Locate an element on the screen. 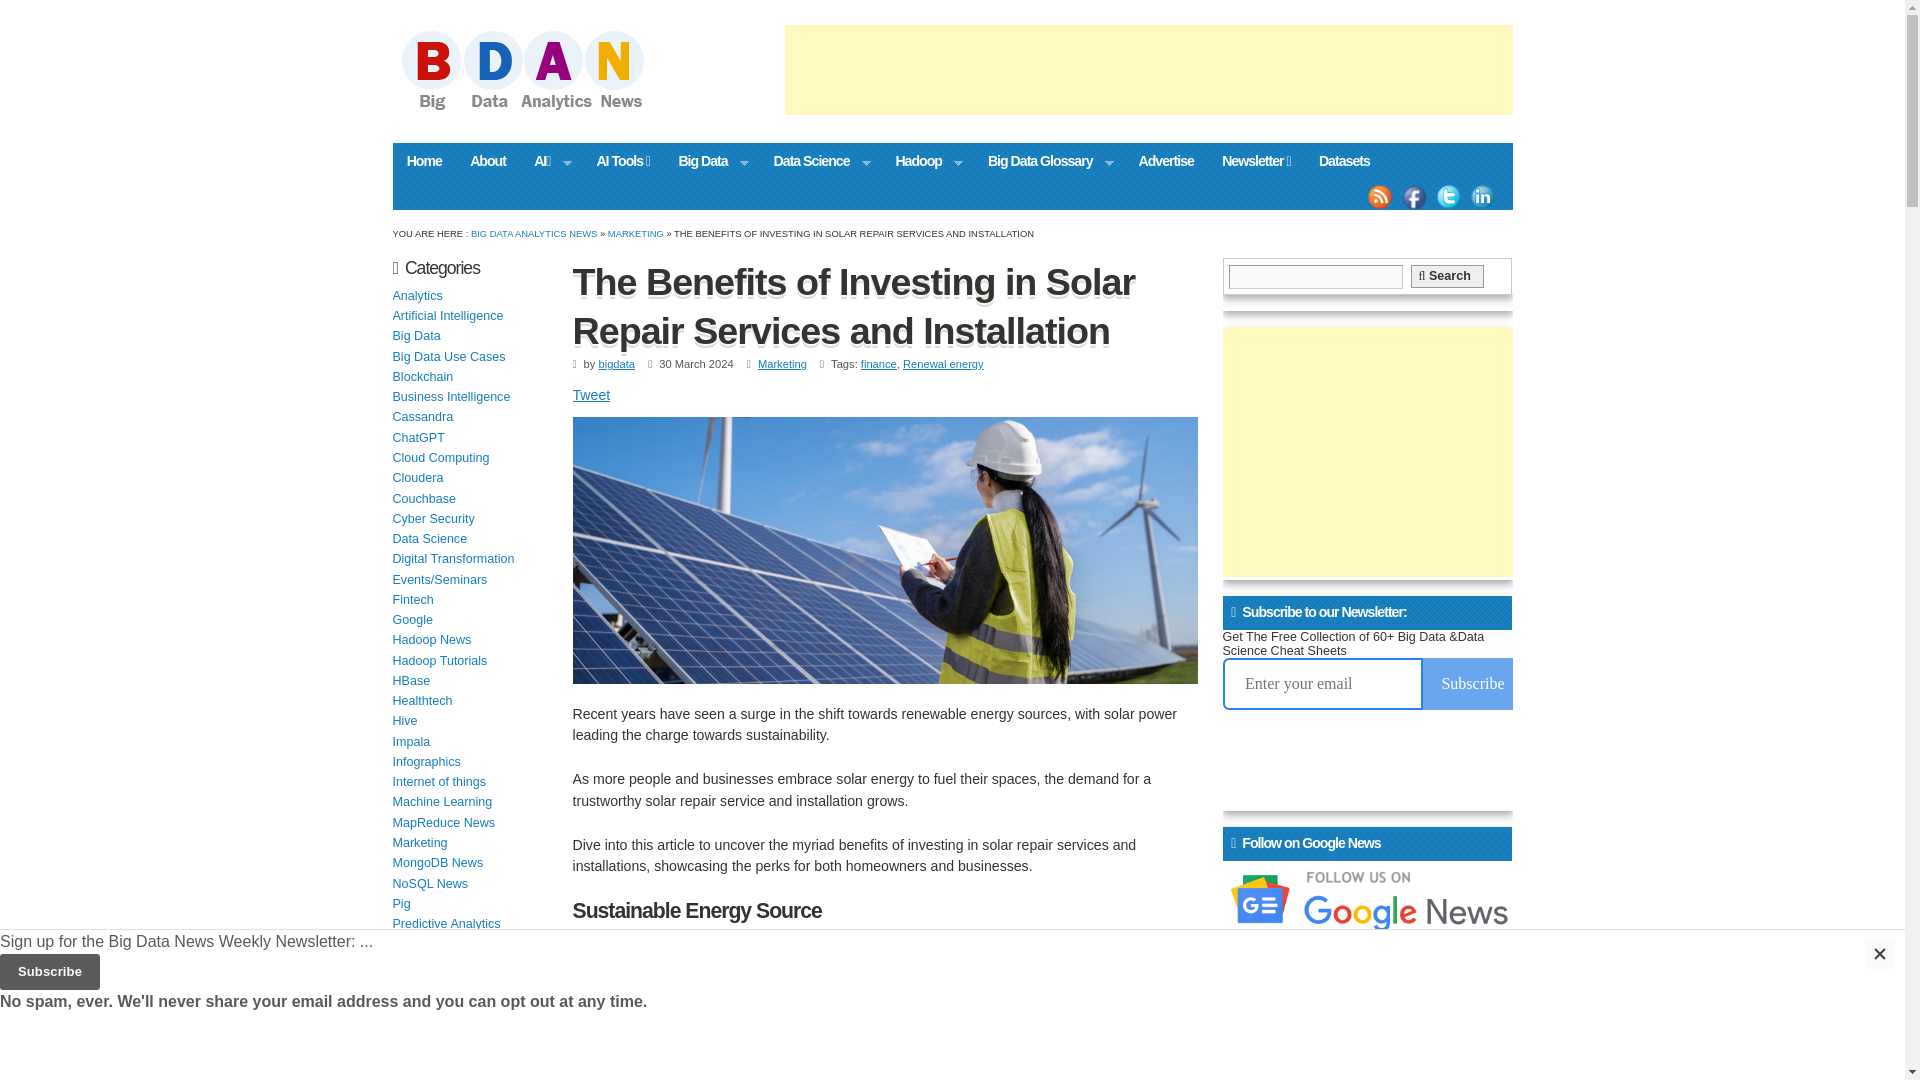  View all posts in Marketing is located at coordinates (636, 232).